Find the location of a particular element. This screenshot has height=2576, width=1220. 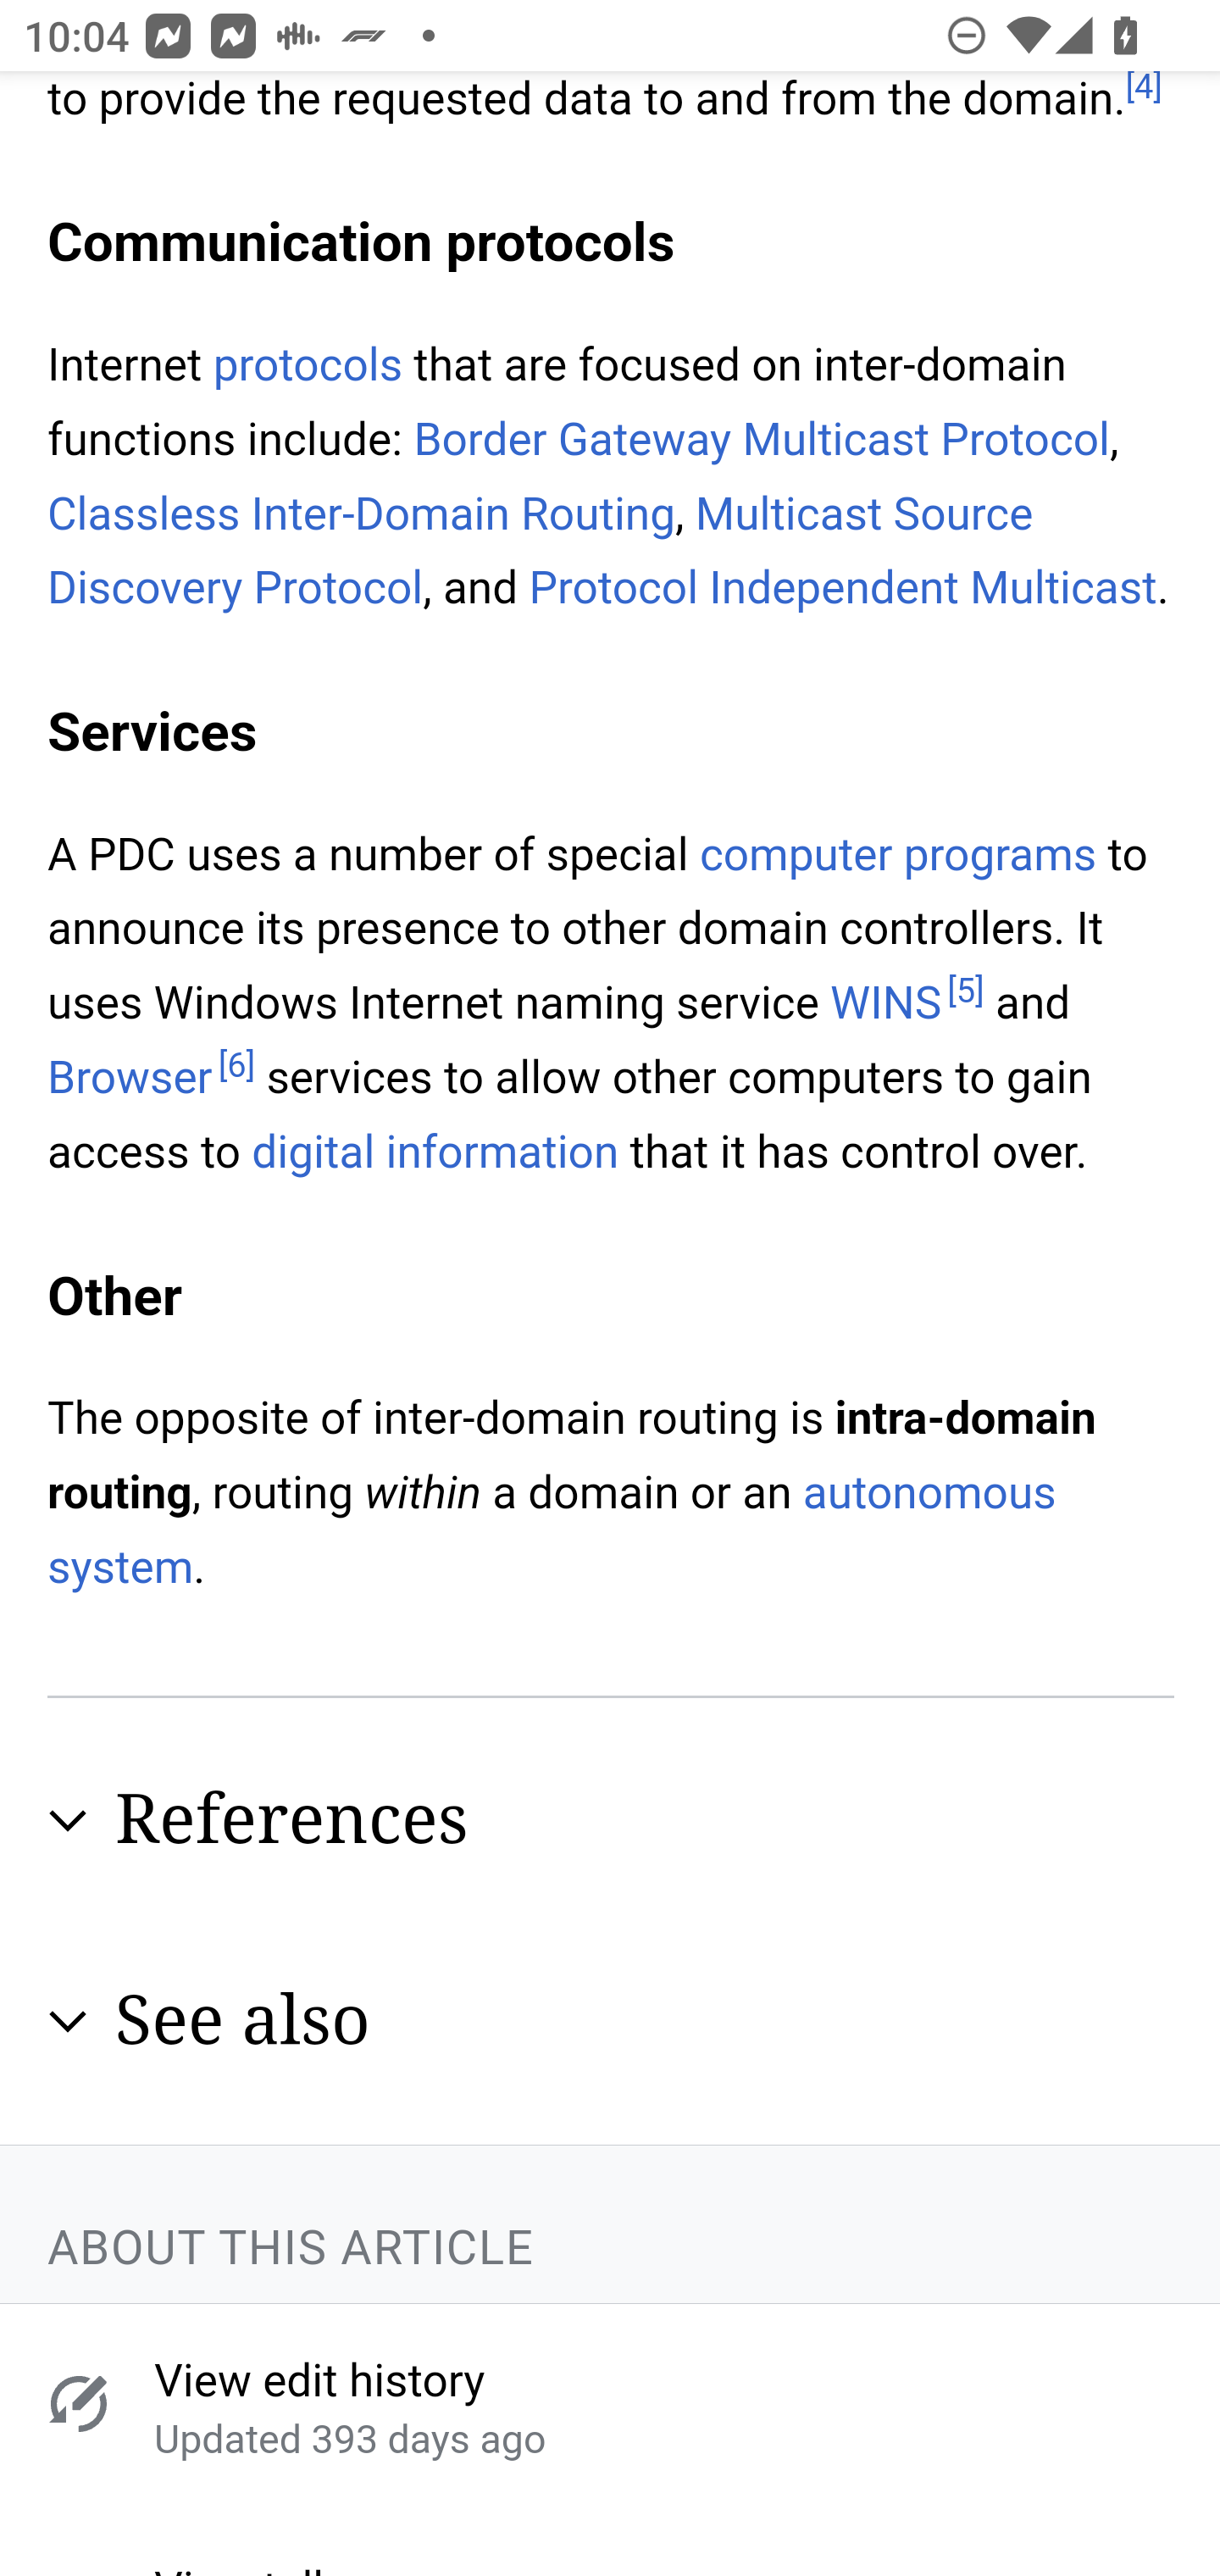

WINS is located at coordinates (886, 1007).